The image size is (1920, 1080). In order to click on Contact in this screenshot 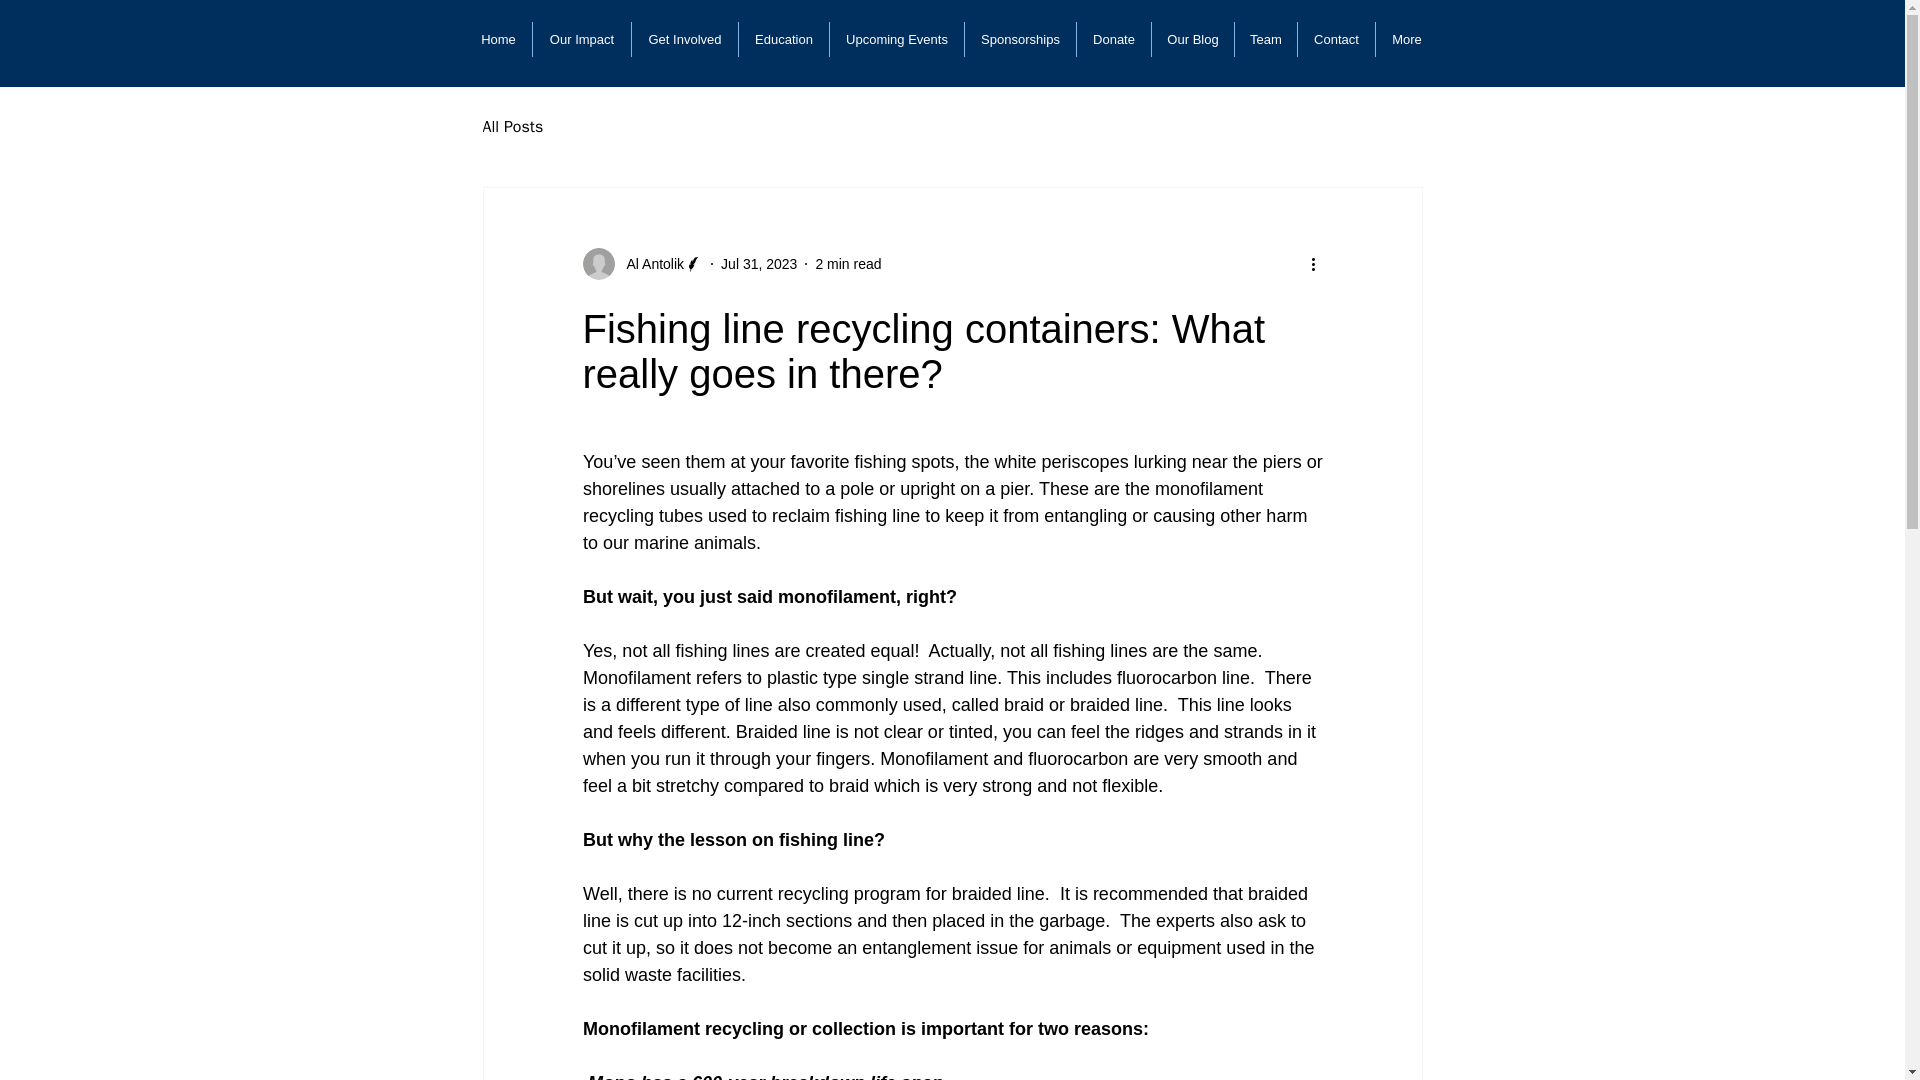, I will do `click(1336, 39)`.